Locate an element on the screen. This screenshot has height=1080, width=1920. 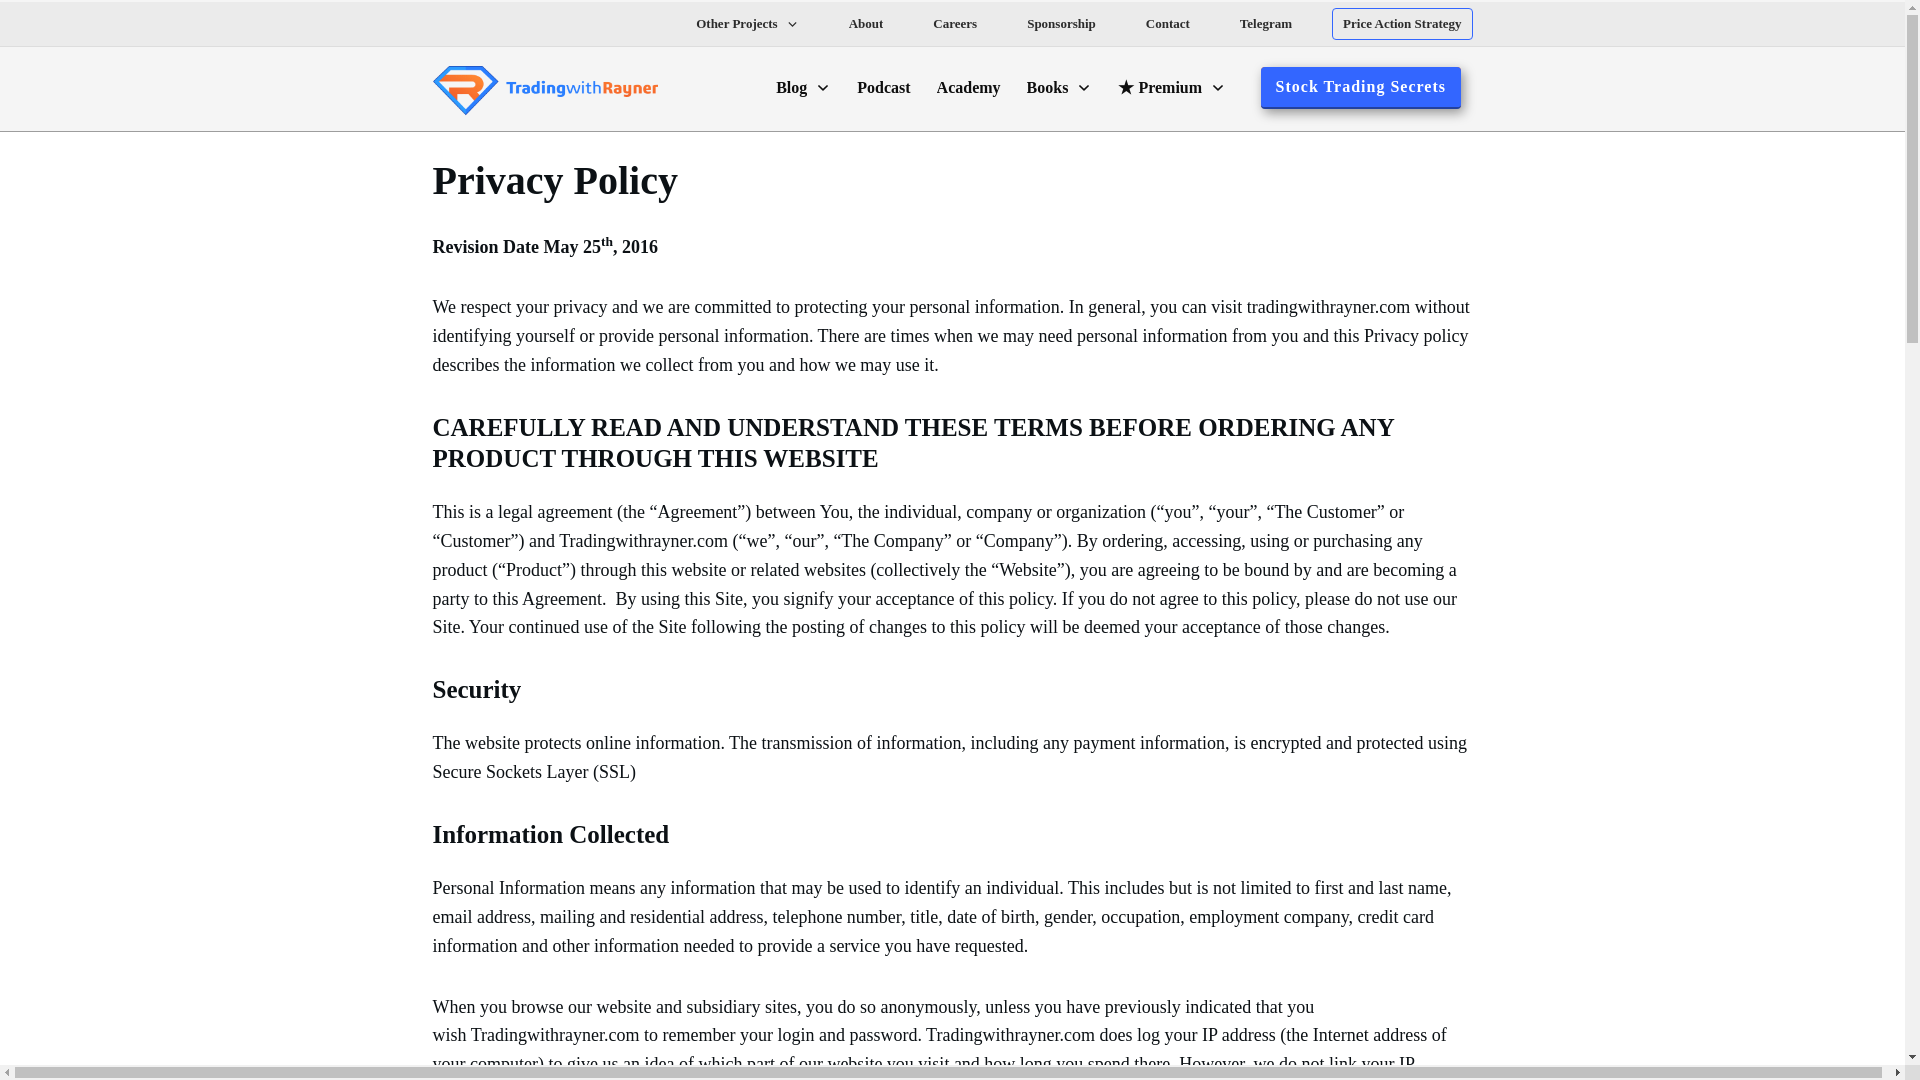
Blog is located at coordinates (803, 88).